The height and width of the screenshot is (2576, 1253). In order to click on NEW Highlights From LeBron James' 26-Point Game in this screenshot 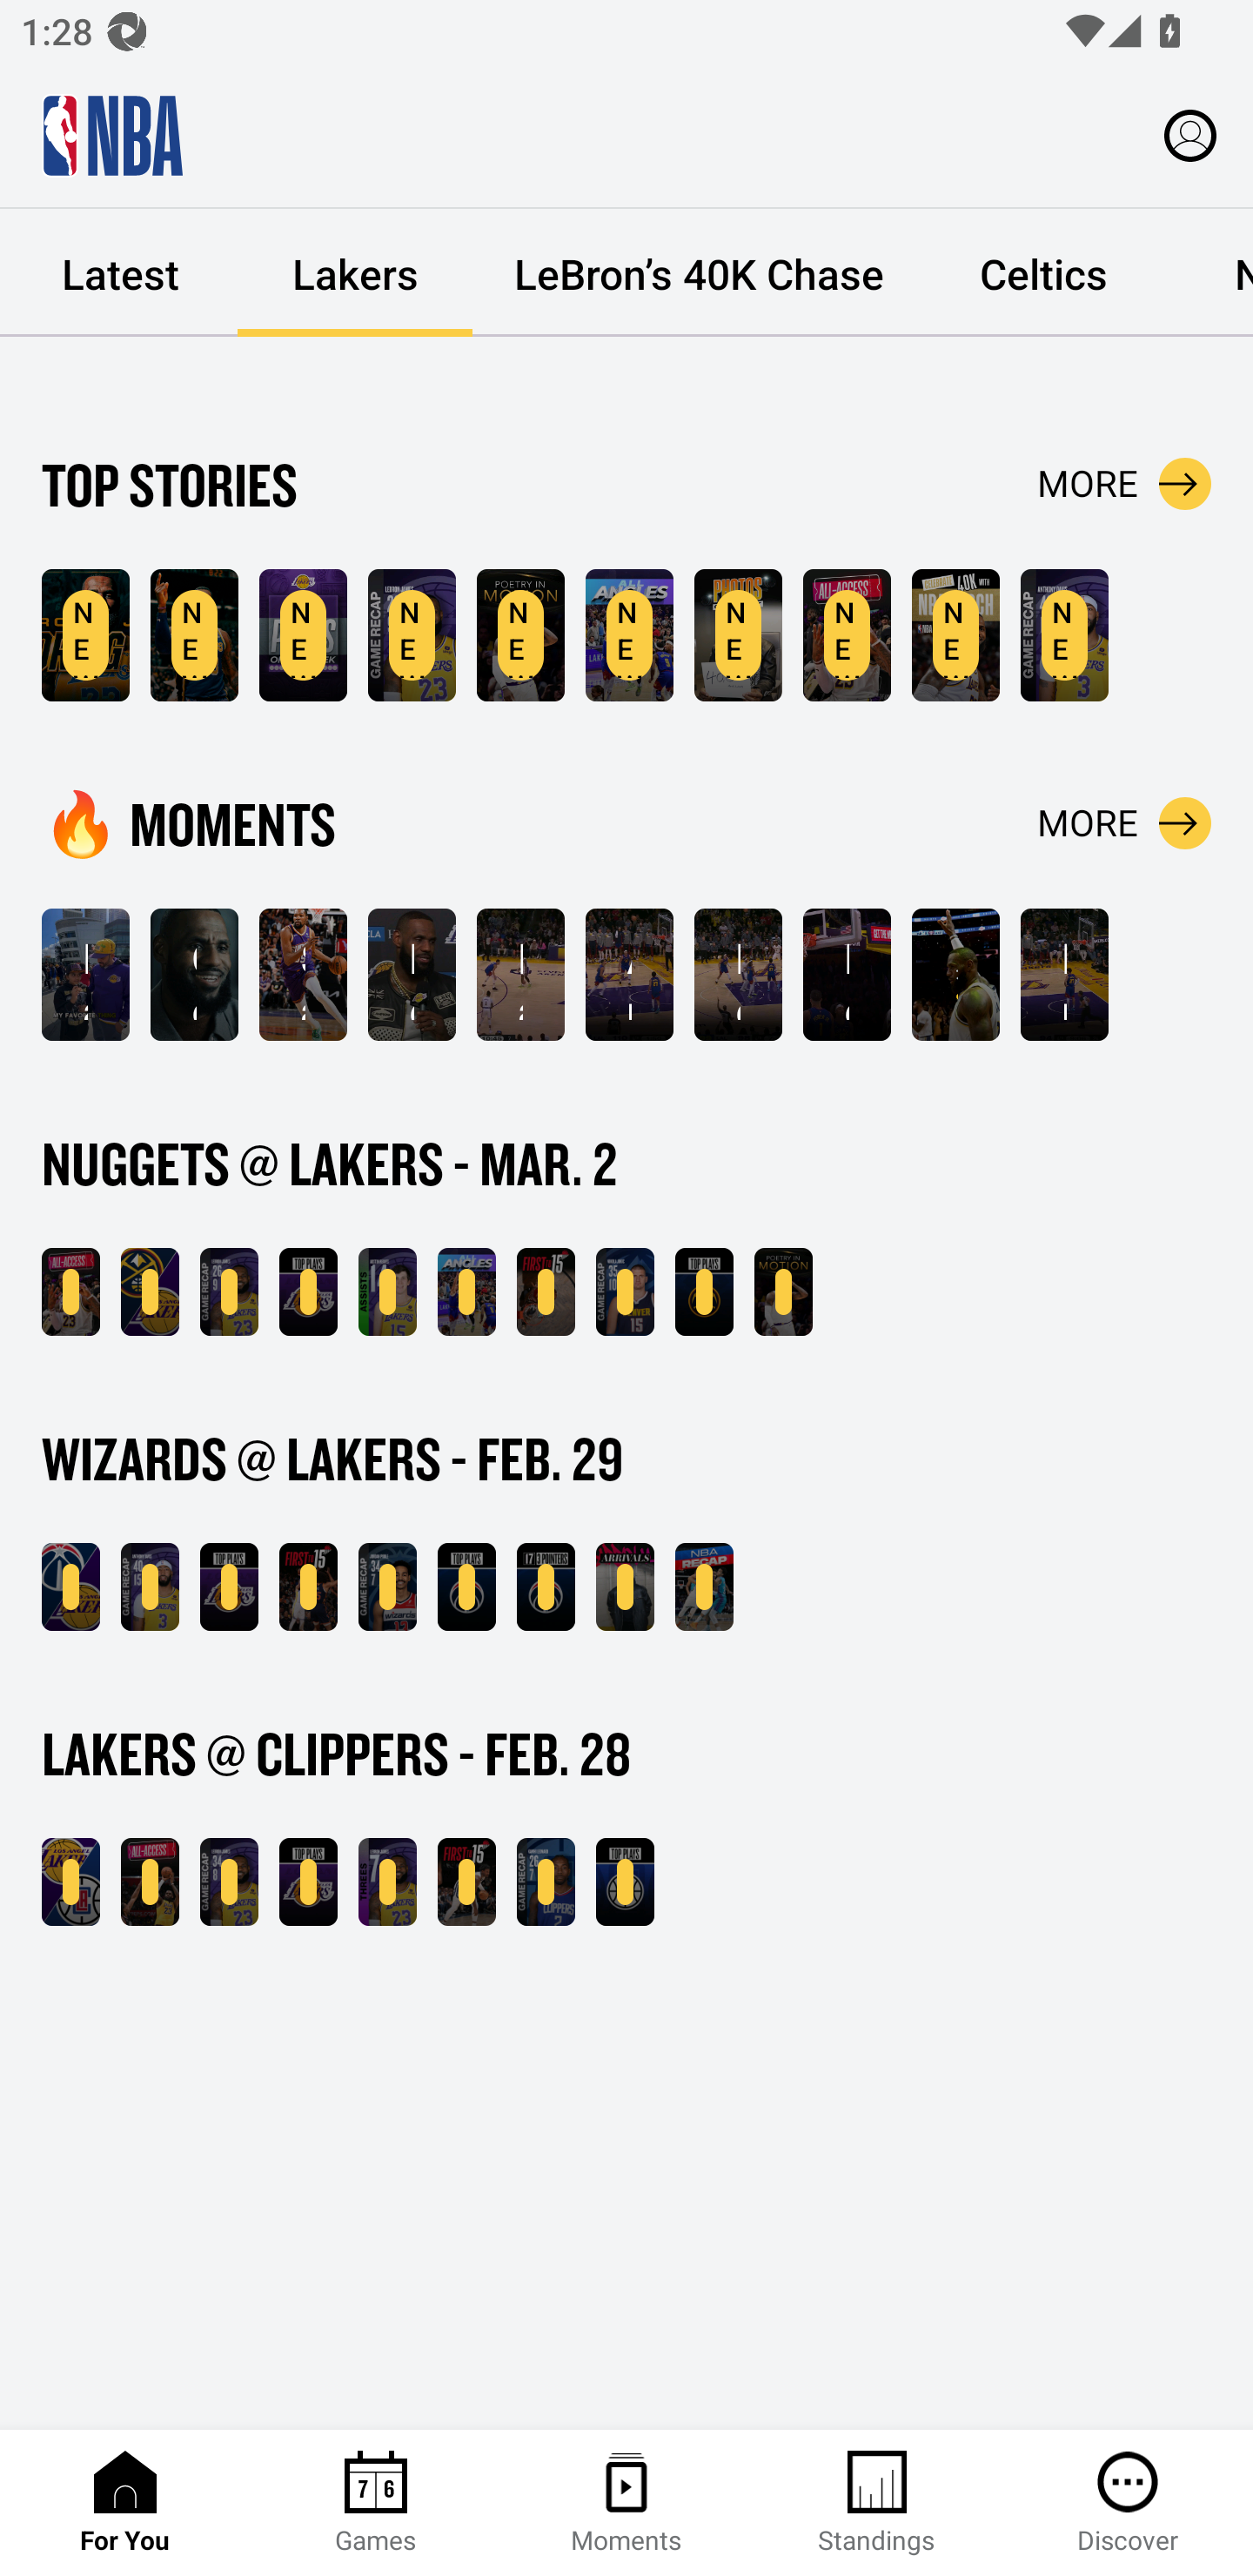, I will do `click(229, 1291)`.